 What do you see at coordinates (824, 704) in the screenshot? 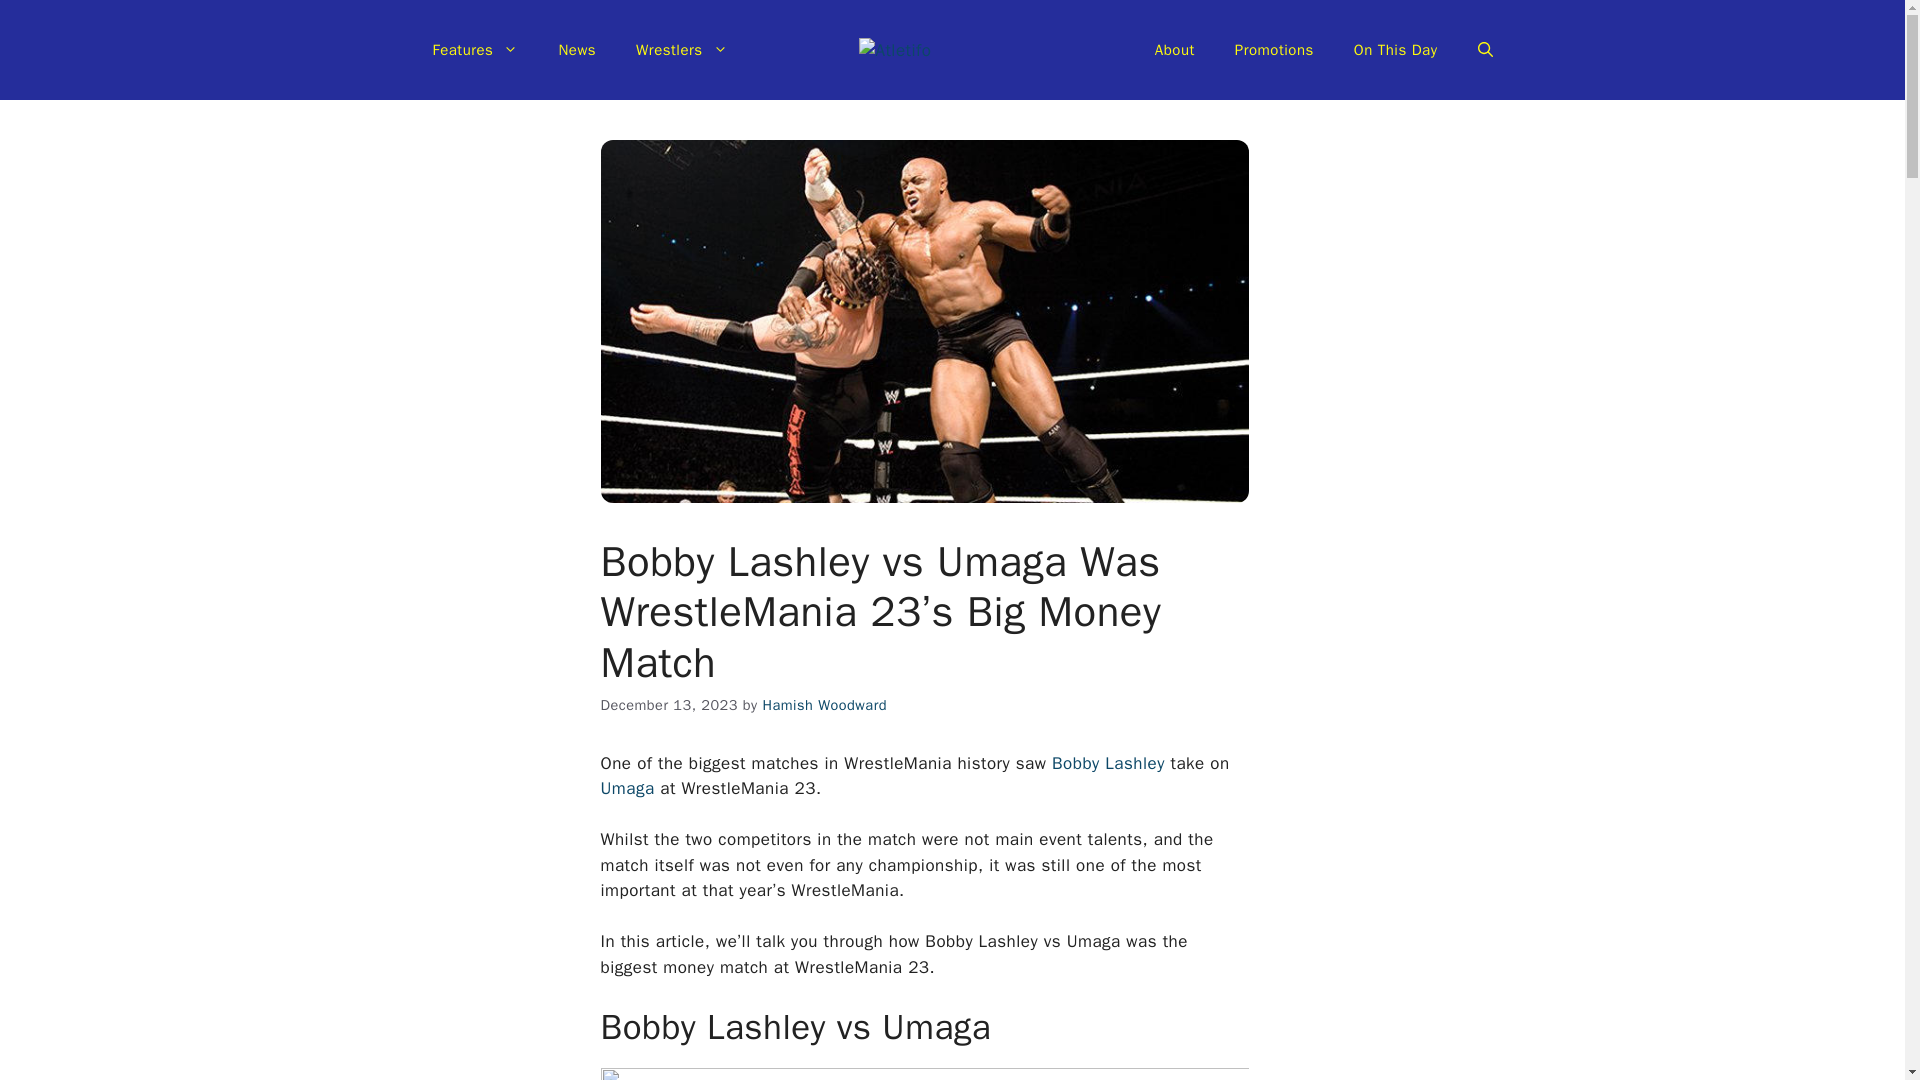
I see `View all posts by Hamish Woodward` at bounding box center [824, 704].